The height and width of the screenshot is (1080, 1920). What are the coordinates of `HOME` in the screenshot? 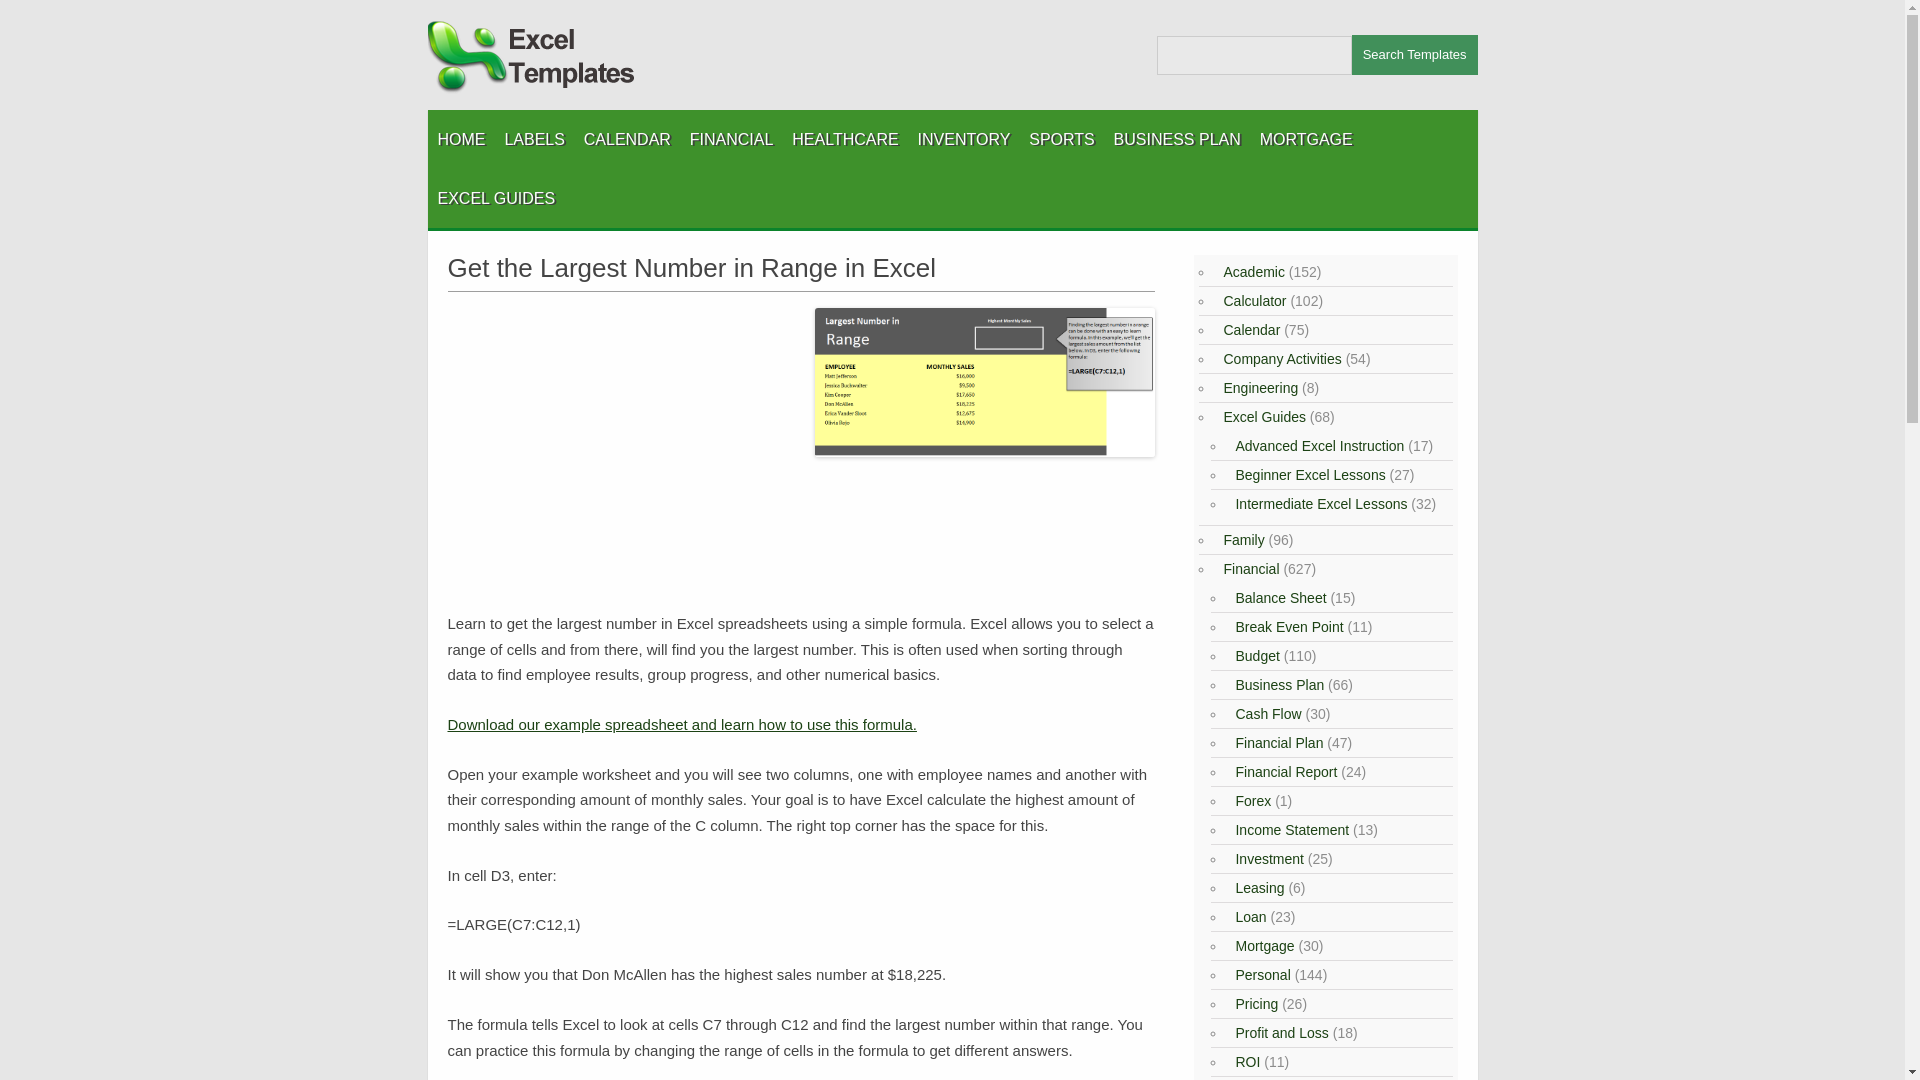 It's located at (461, 139).